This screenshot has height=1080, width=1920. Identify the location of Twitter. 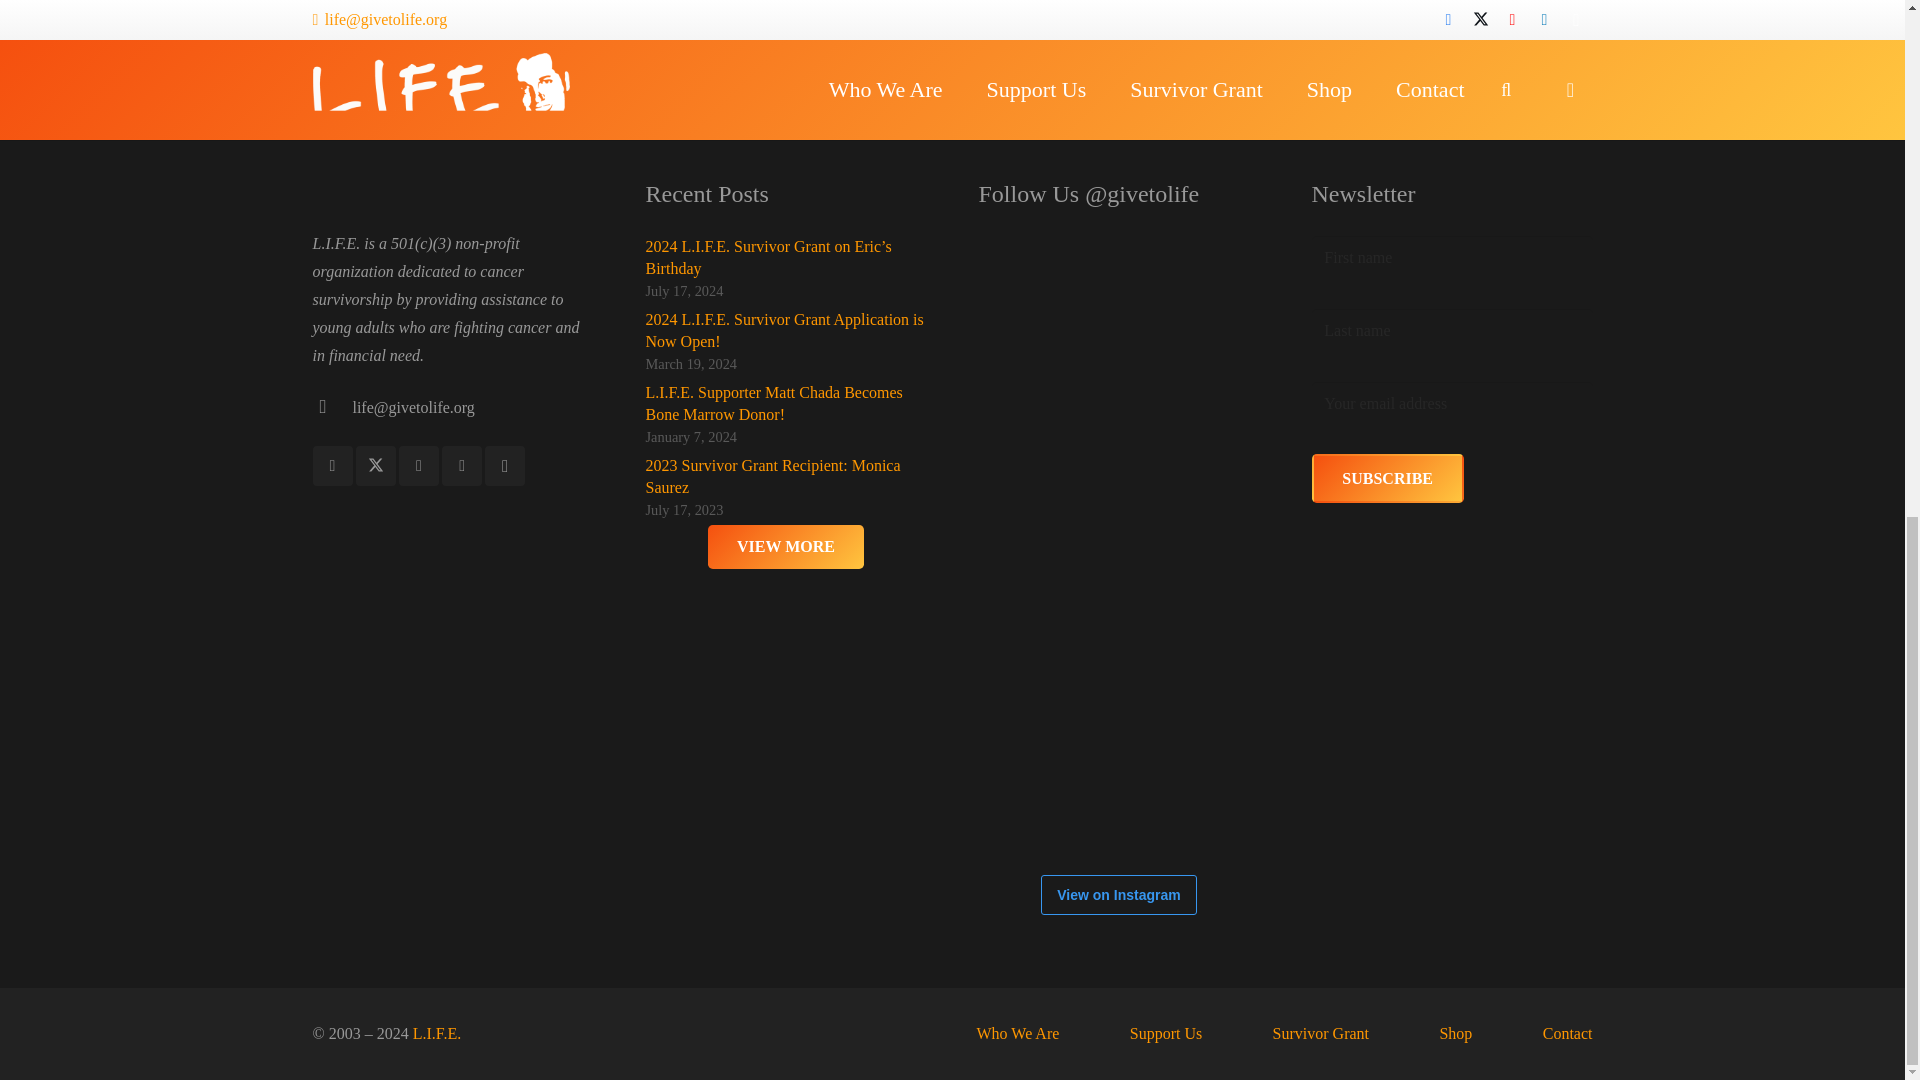
(375, 466).